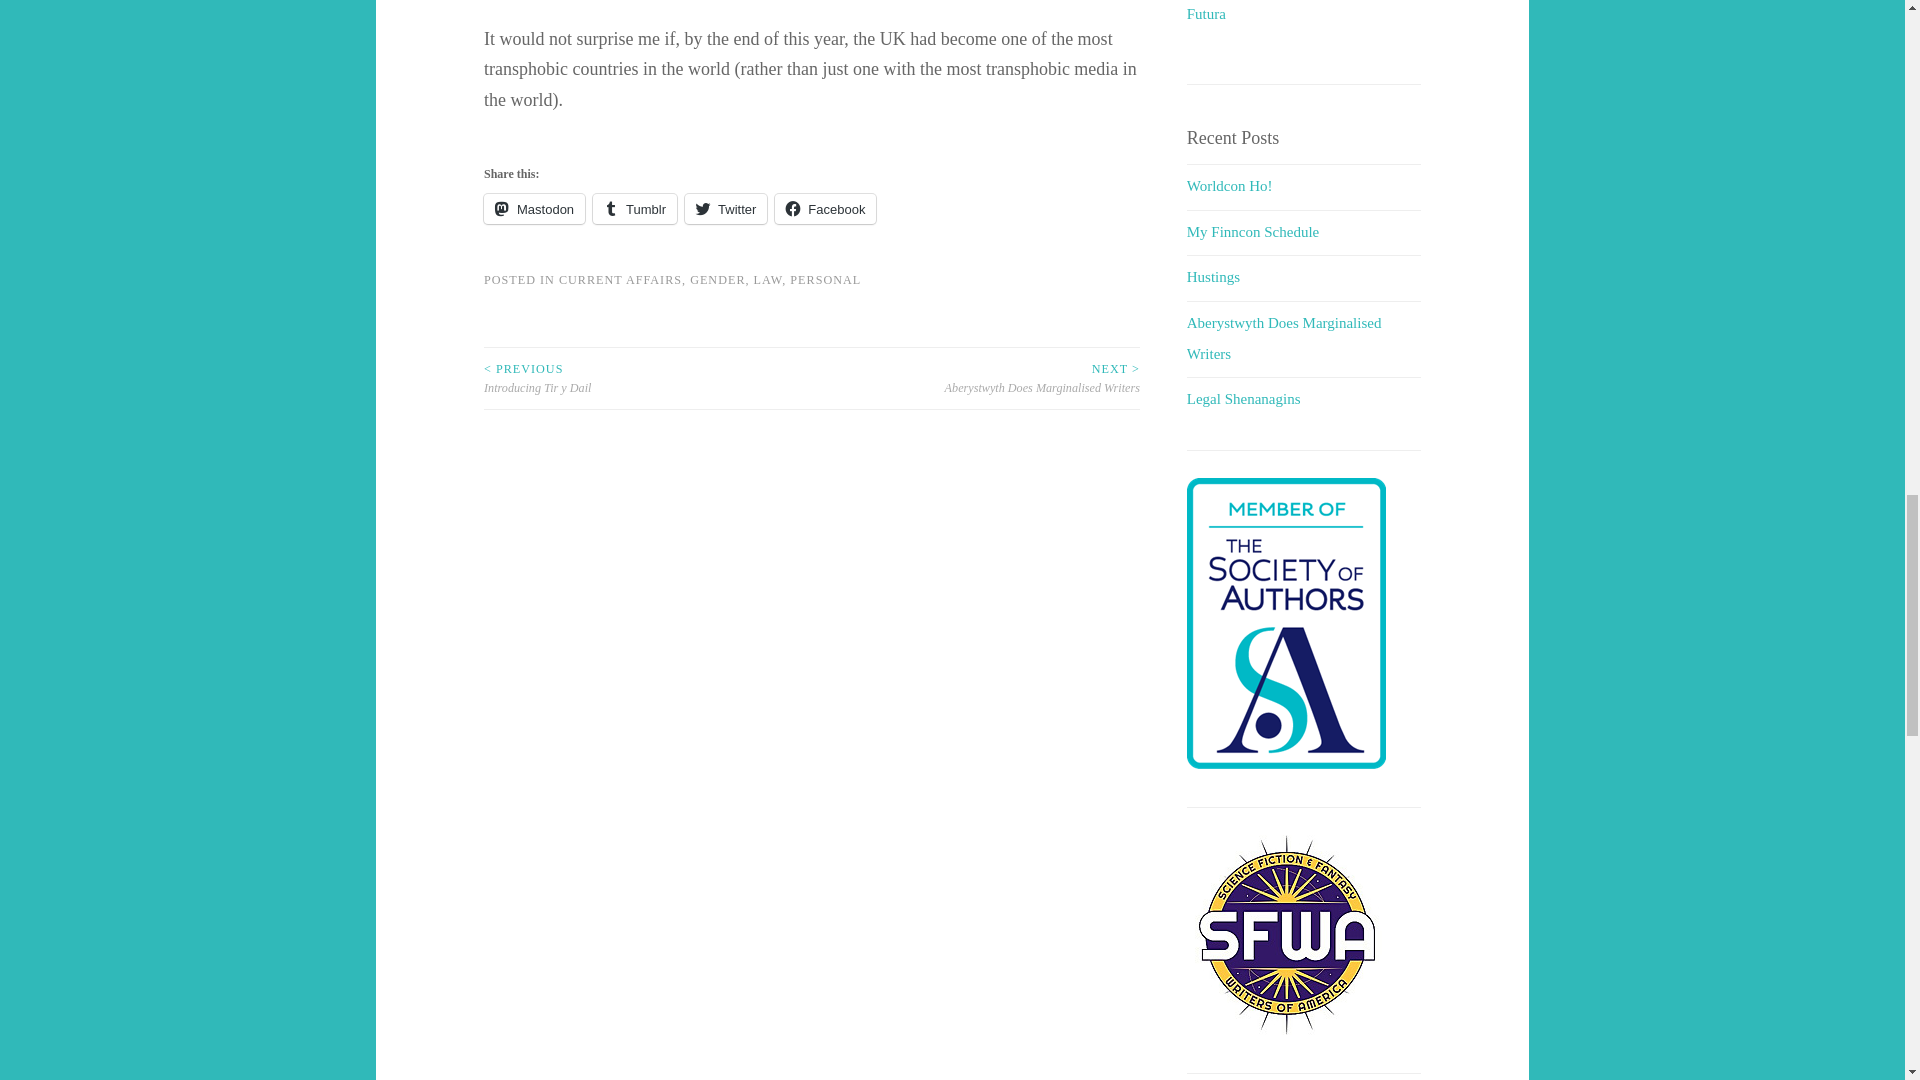  Describe the element at coordinates (825, 208) in the screenshot. I see `Click to share on Facebook` at that location.